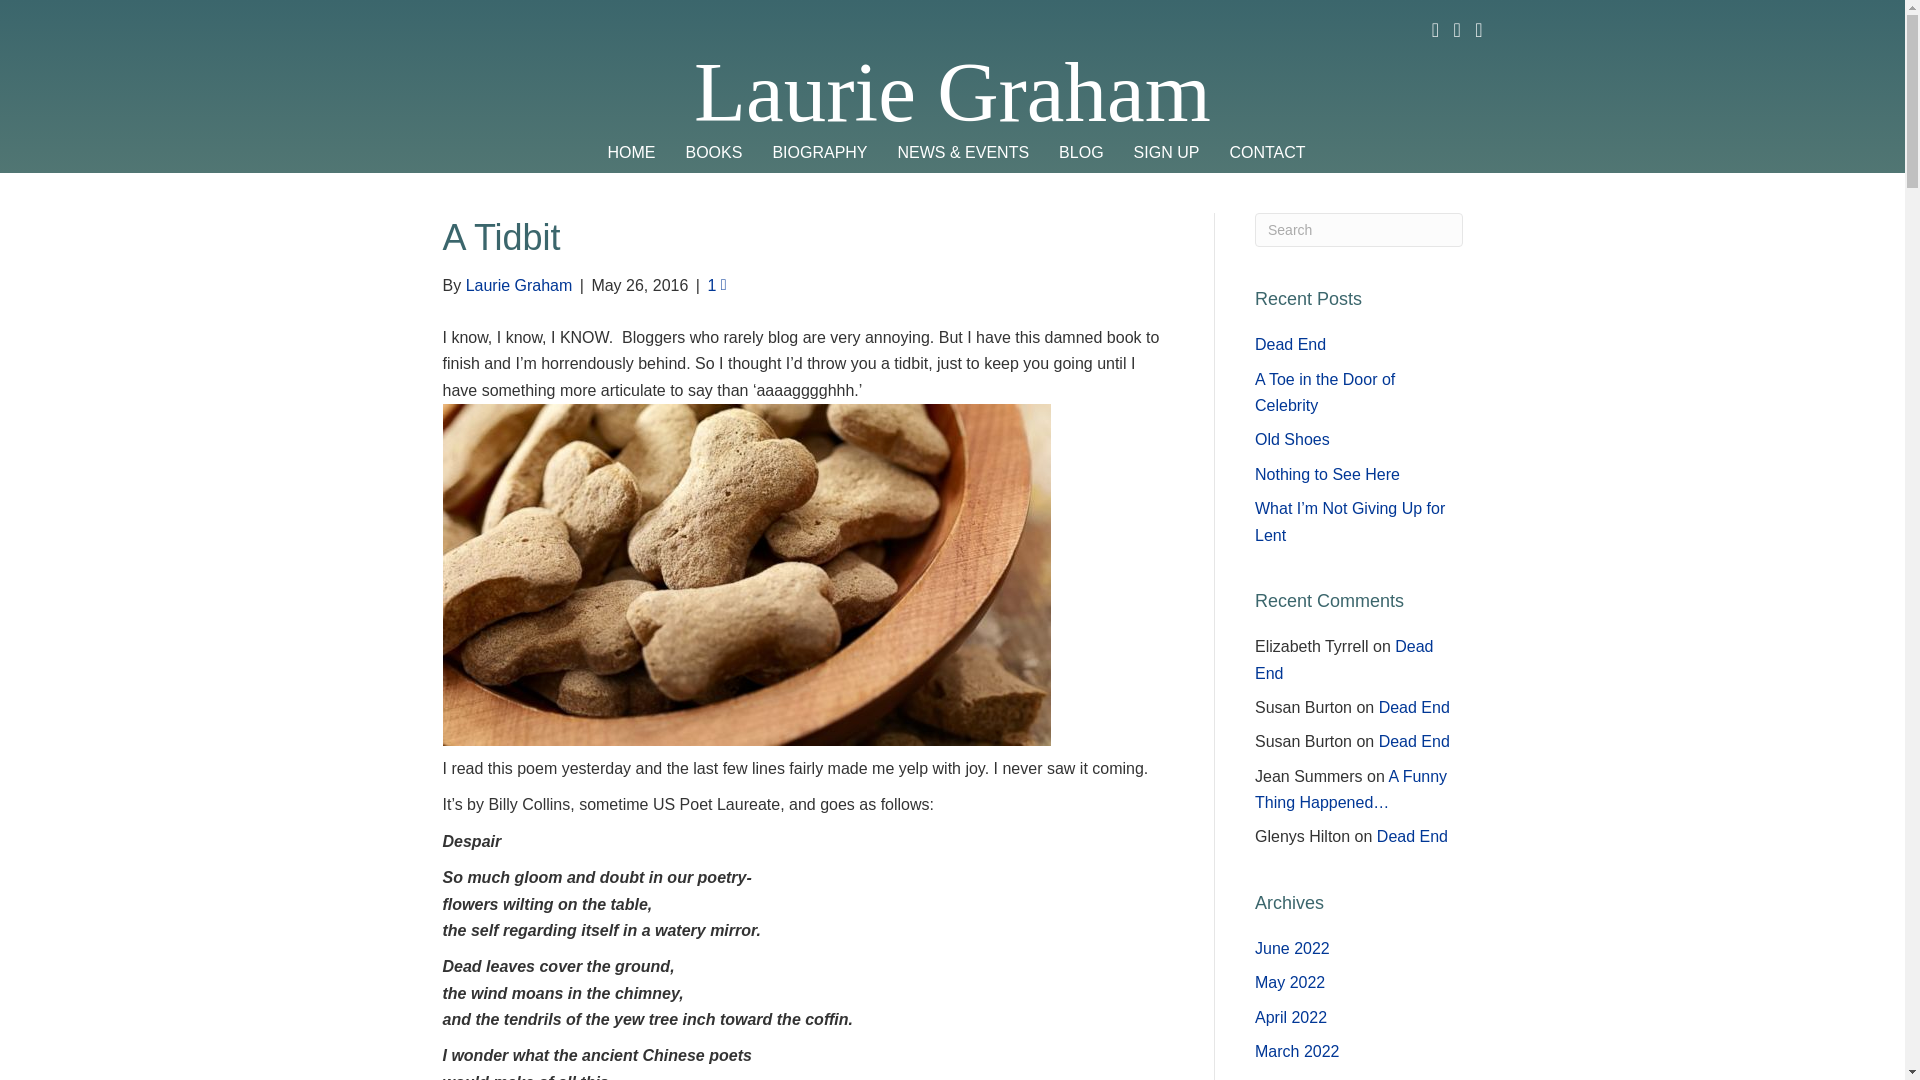 This screenshot has width=1920, height=1080. What do you see at coordinates (1292, 948) in the screenshot?
I see `June 2022` at bounding box center [1292, 948].